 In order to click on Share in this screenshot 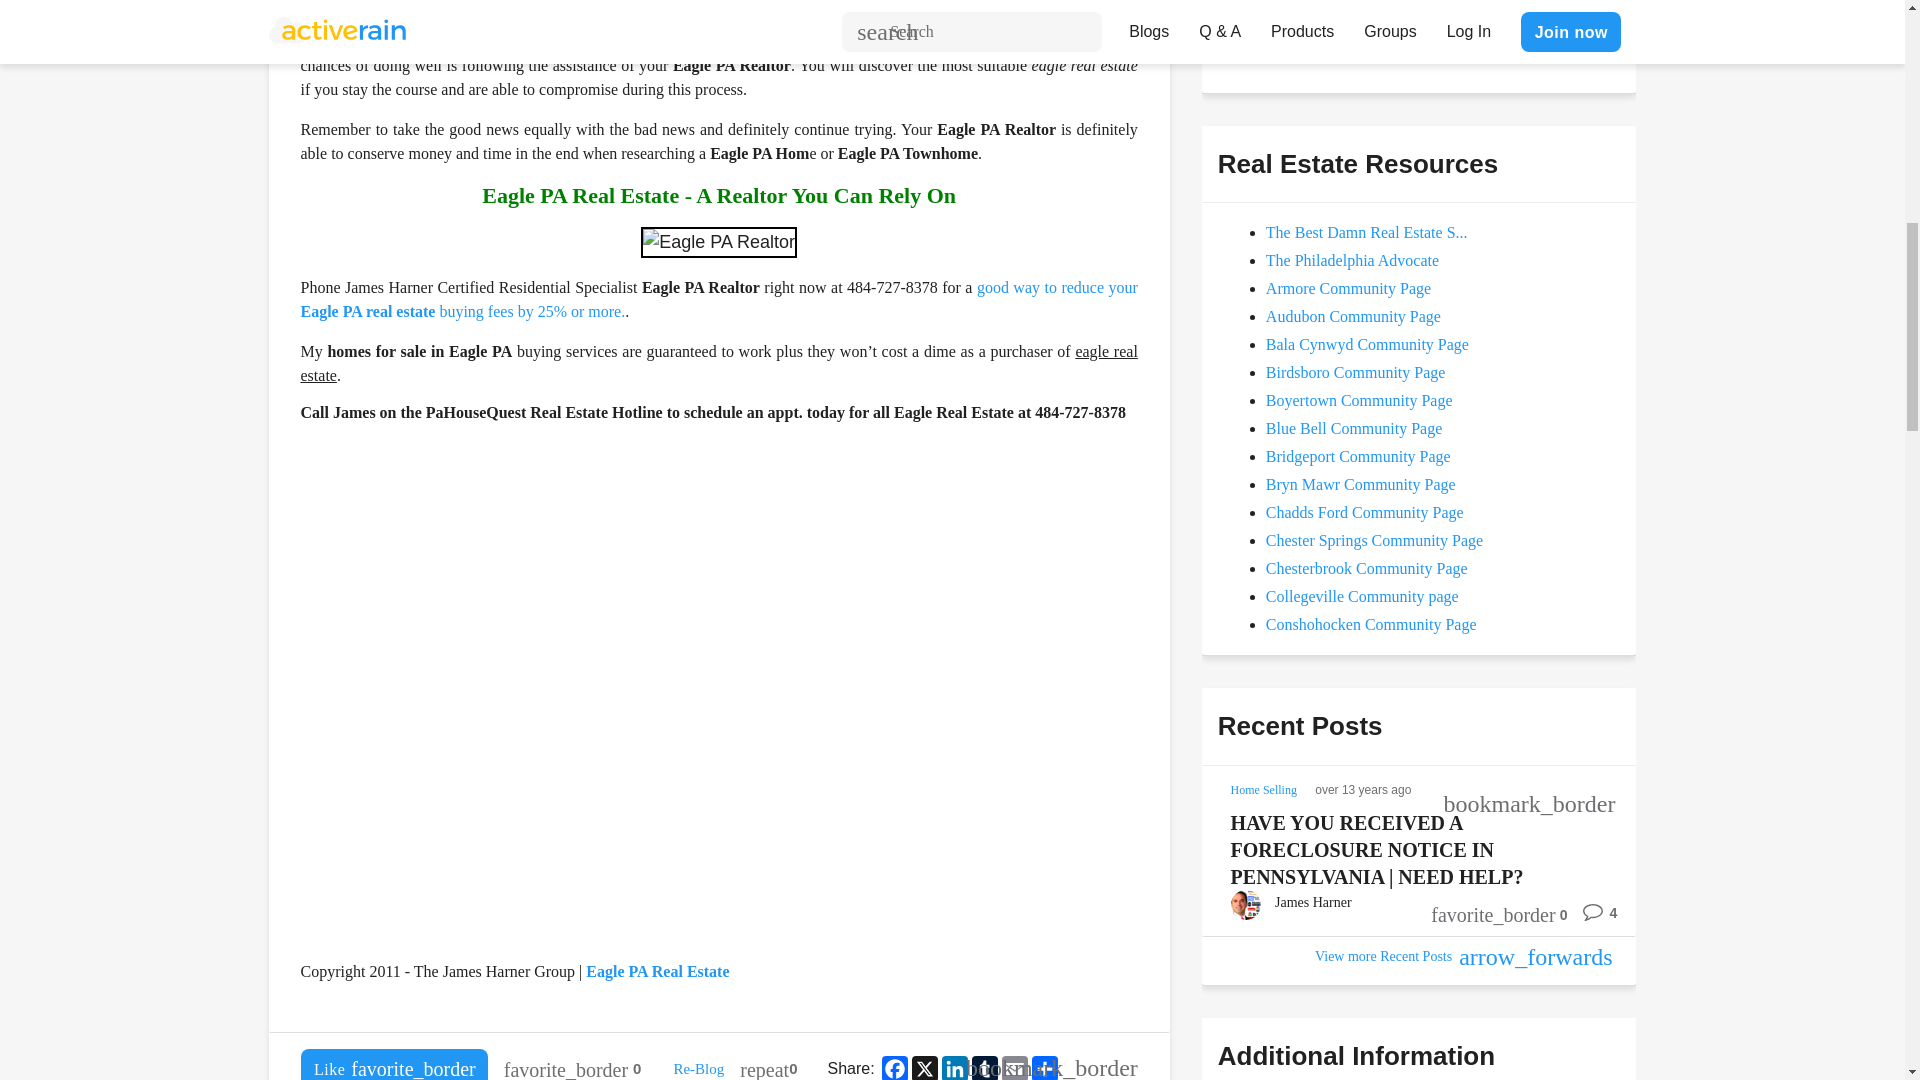, I will do `click(1044, 1068)`.